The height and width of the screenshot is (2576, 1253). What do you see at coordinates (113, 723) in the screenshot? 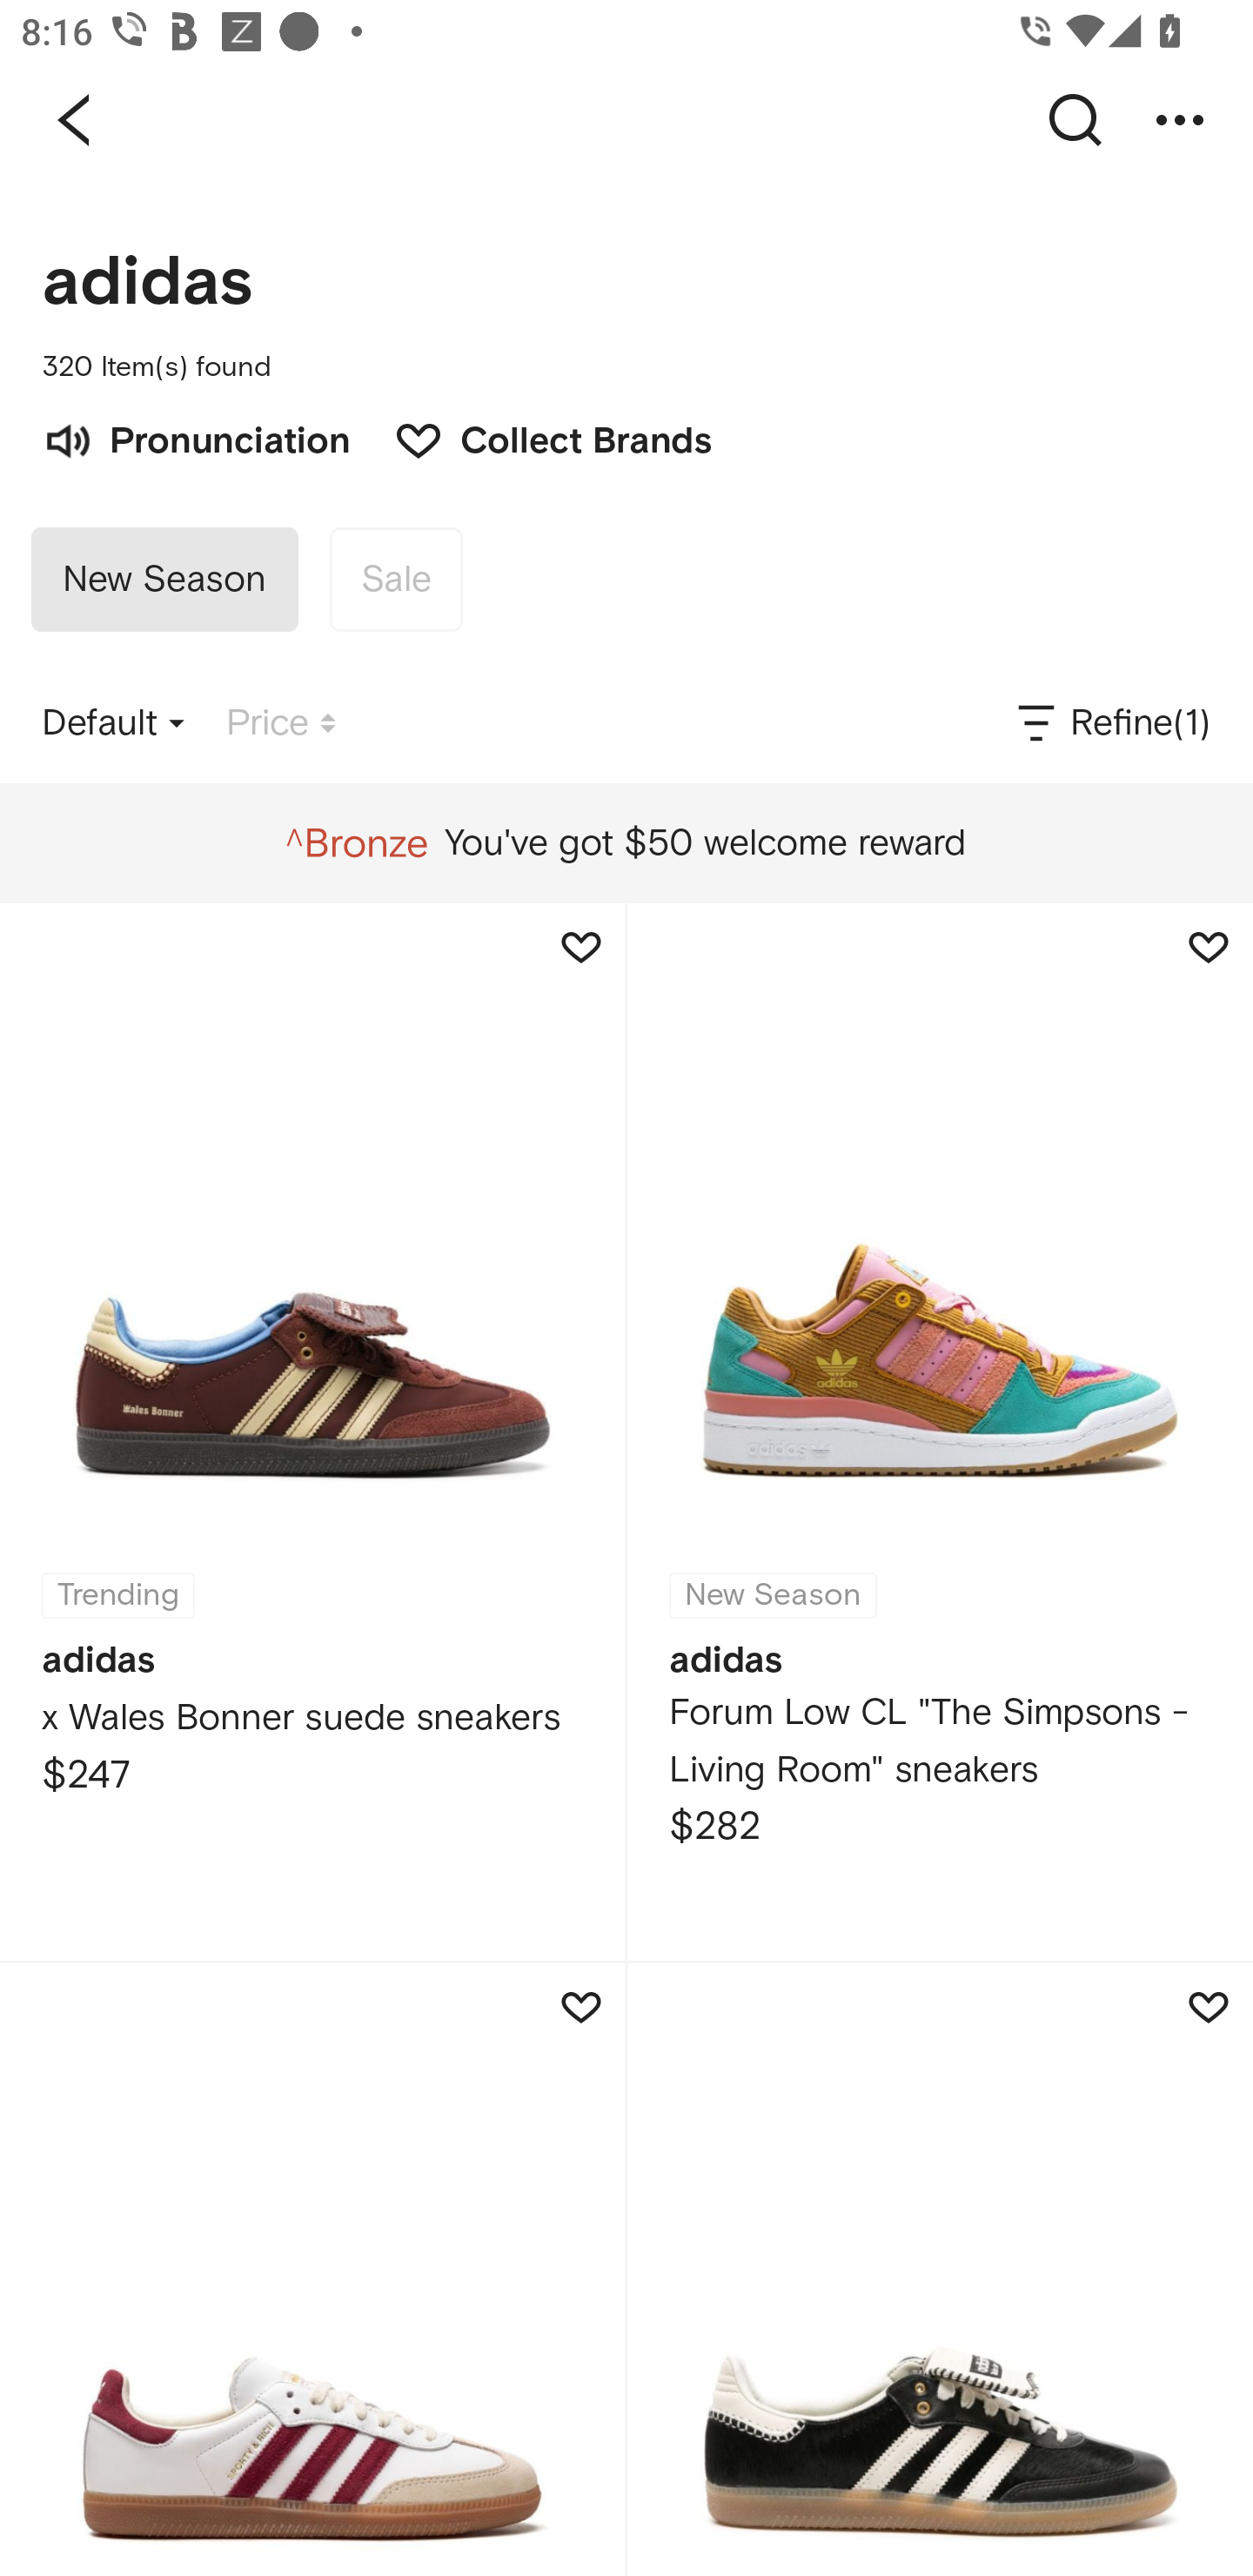
I see `Default` at bounding box center [113, 723].